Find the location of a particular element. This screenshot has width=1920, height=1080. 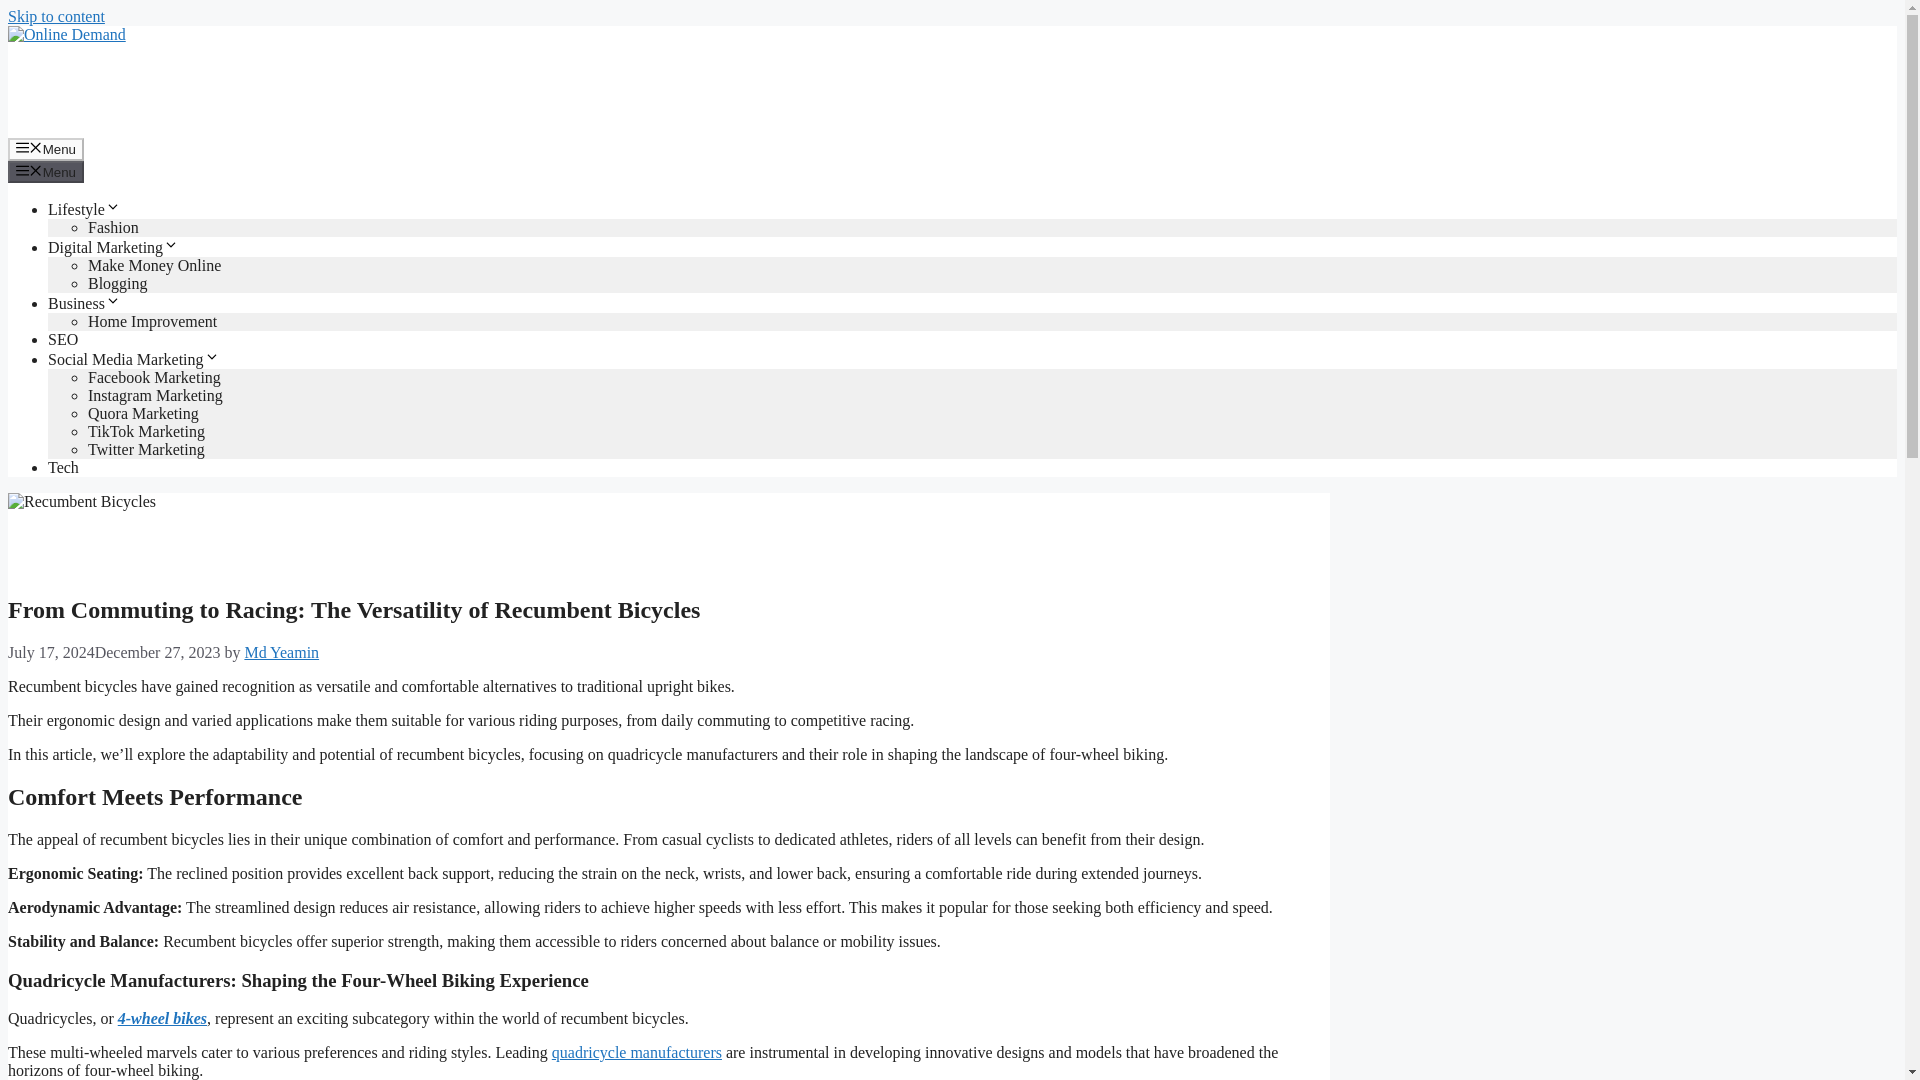

Facebook Marketing is located at coordinates (154, 377).